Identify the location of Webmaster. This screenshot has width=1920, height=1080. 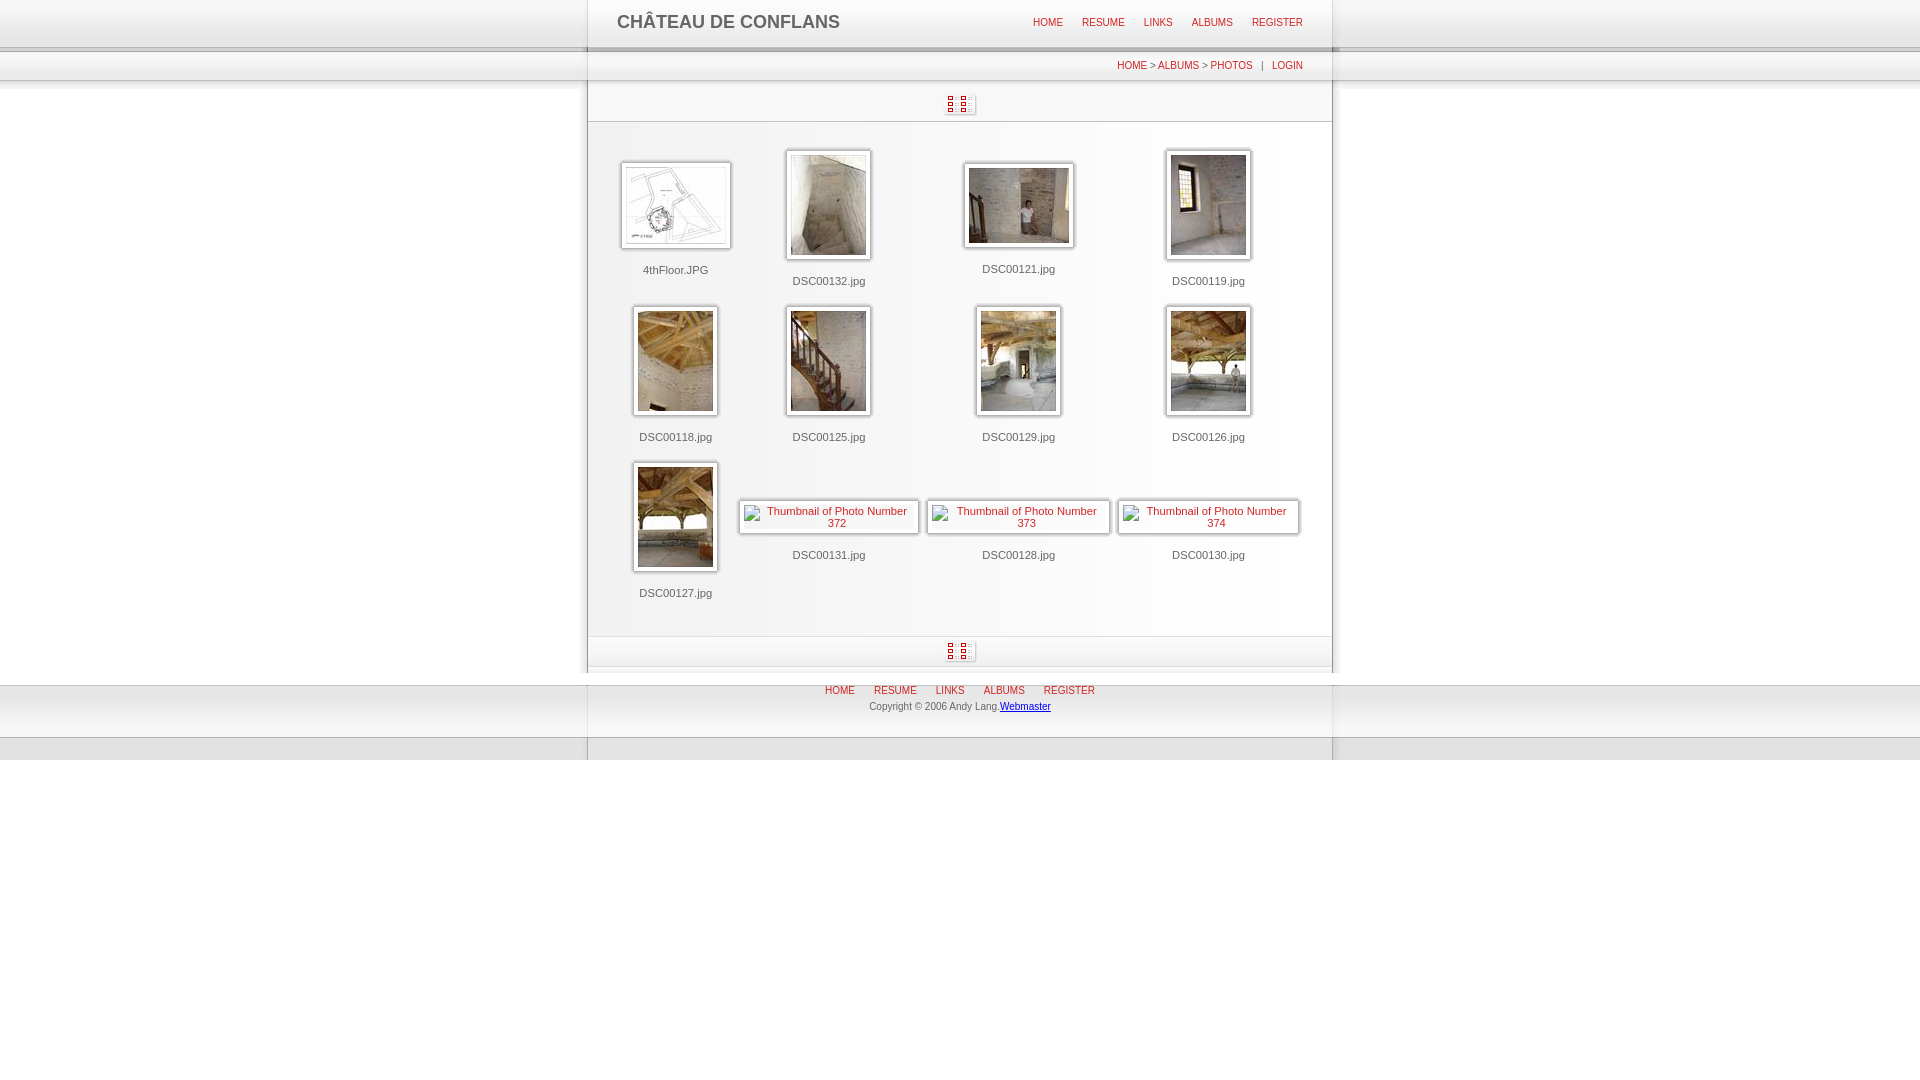
(1026, 706).